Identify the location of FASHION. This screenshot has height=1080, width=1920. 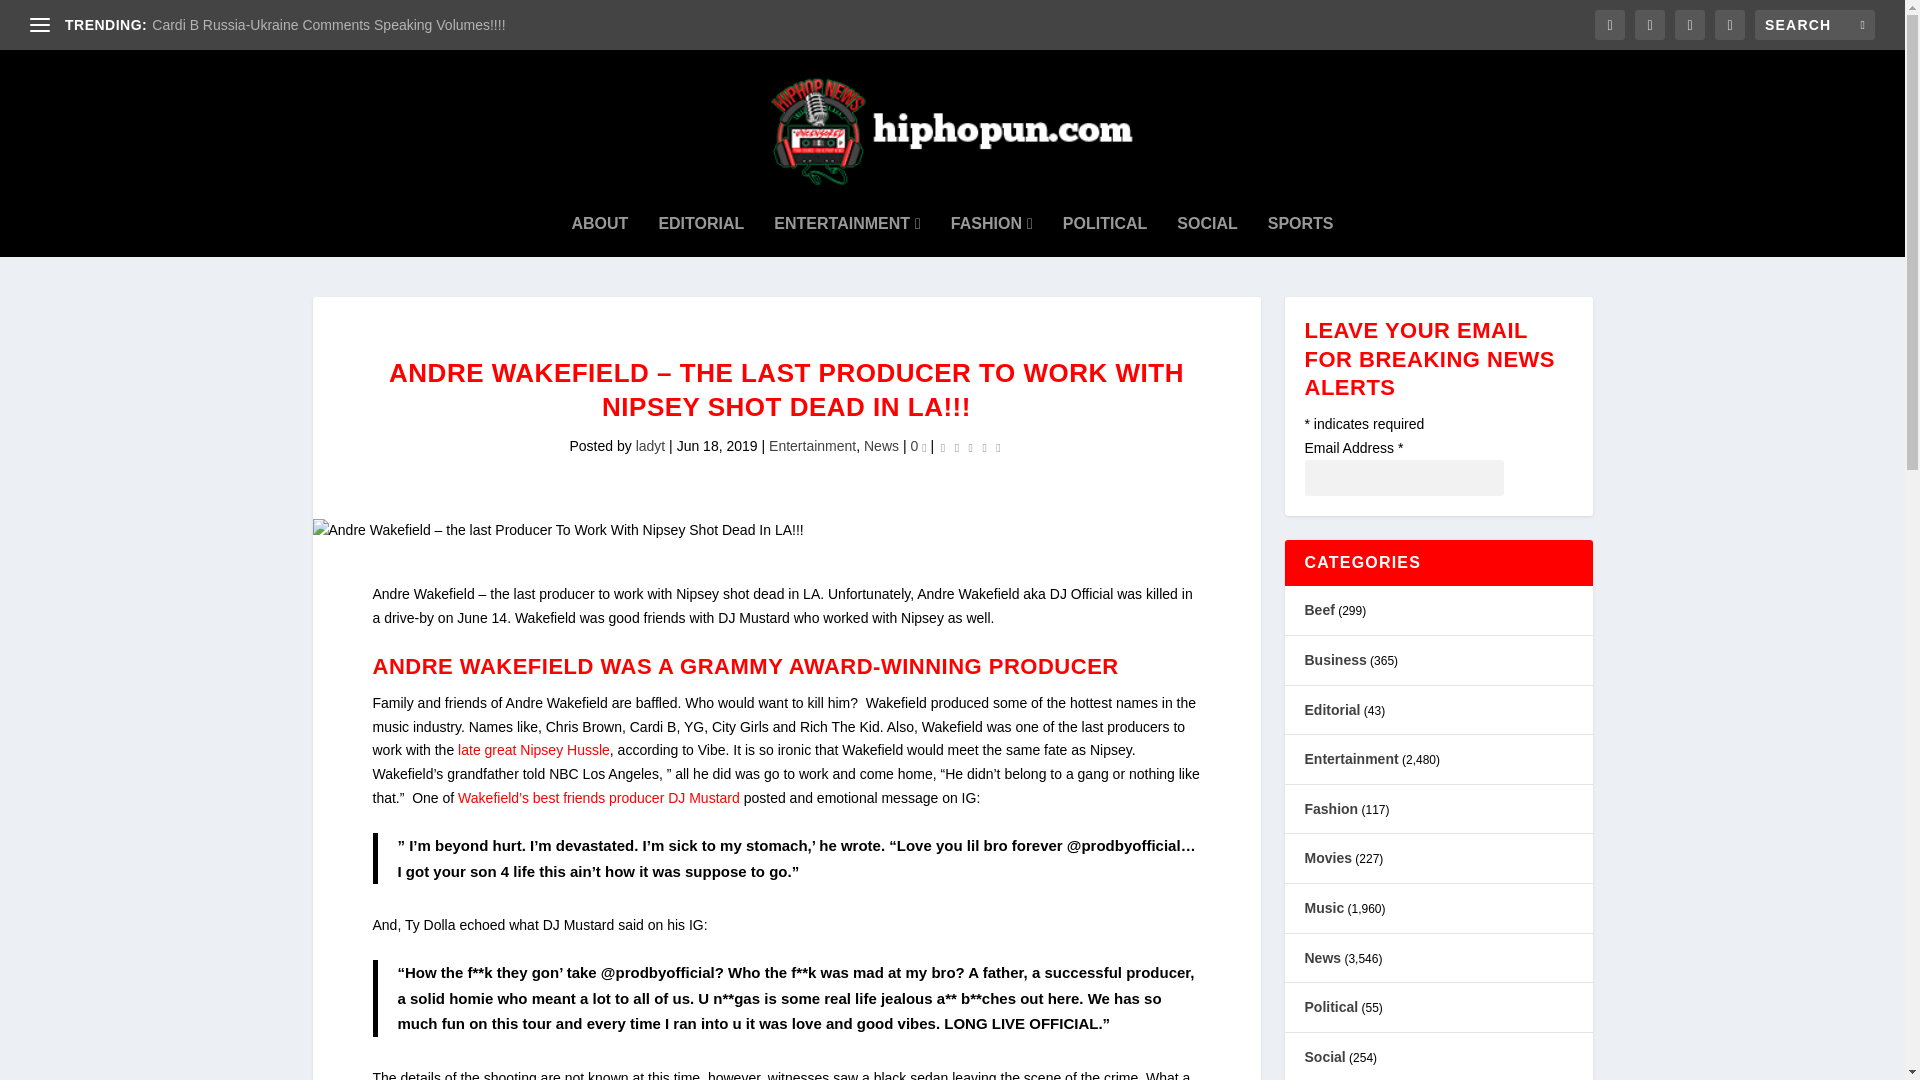
(991, 224).